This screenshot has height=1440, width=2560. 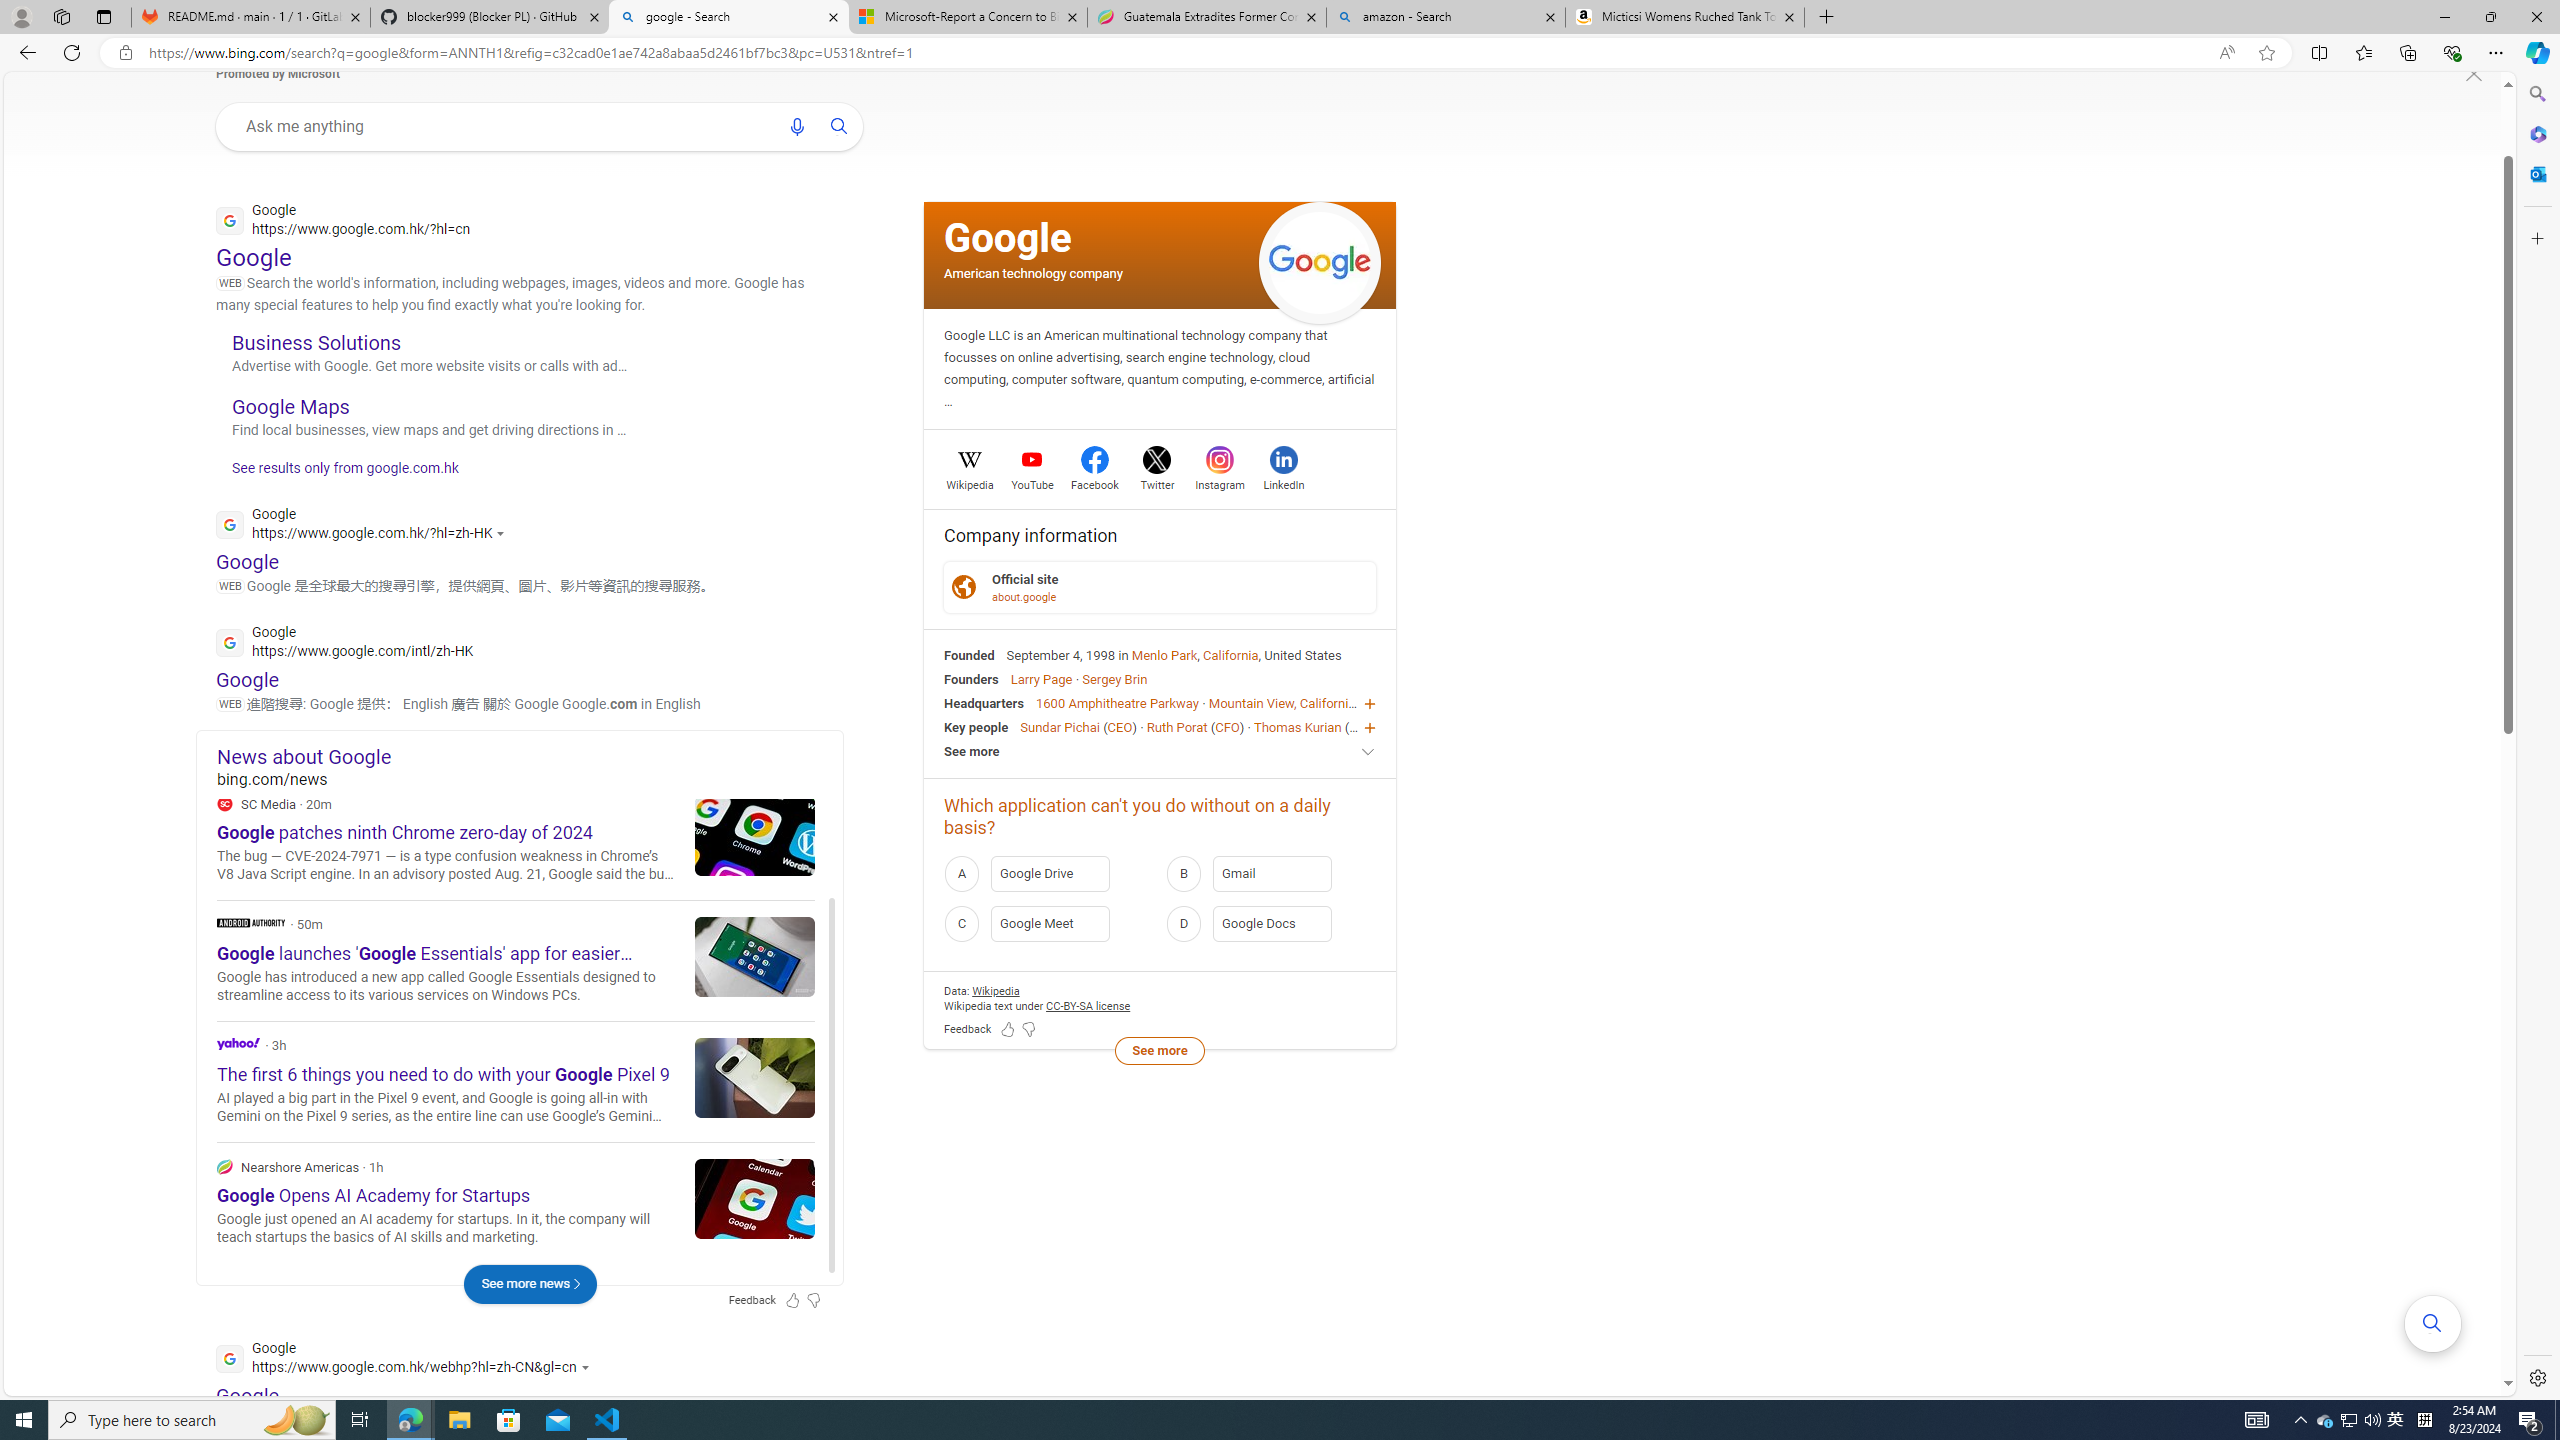 I want to click on Nearshore Americas, so click(x=224, y=1166).